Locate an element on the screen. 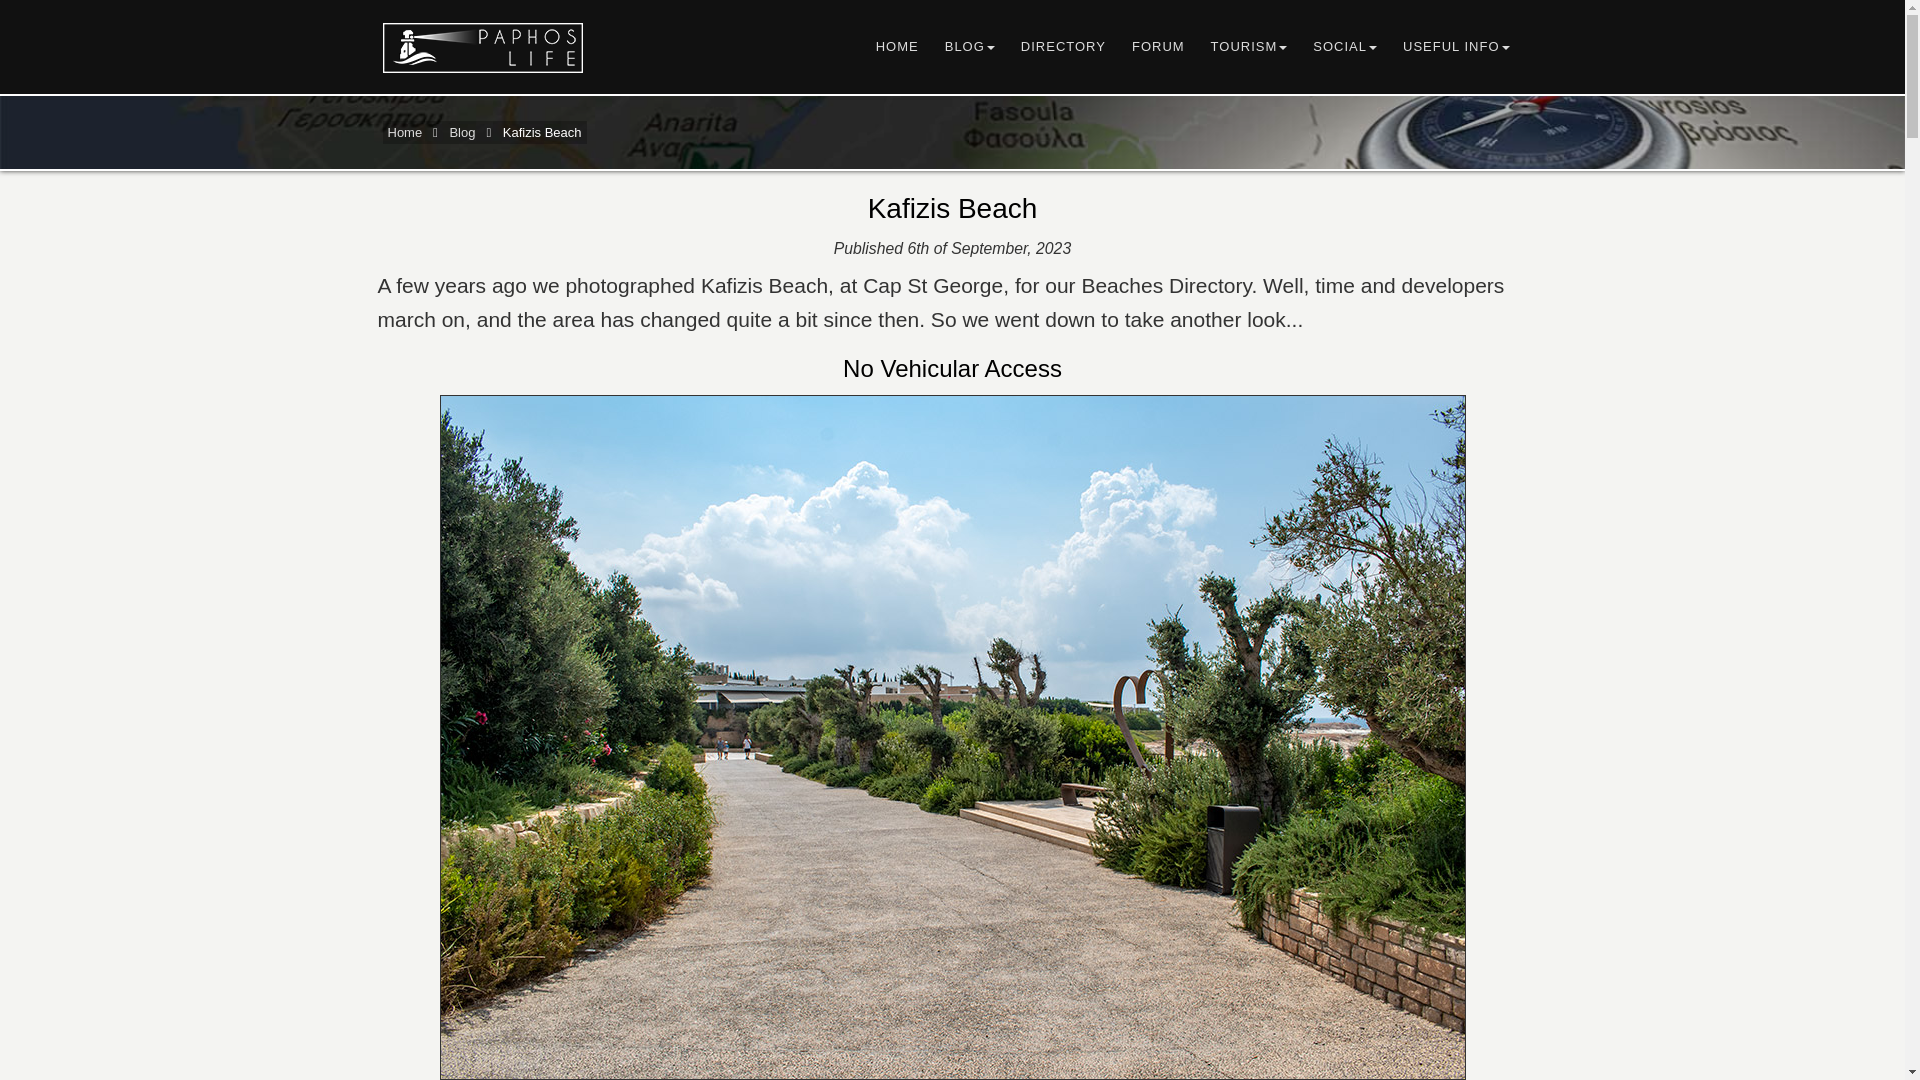  Directory is located at coordinates (1064, 46).